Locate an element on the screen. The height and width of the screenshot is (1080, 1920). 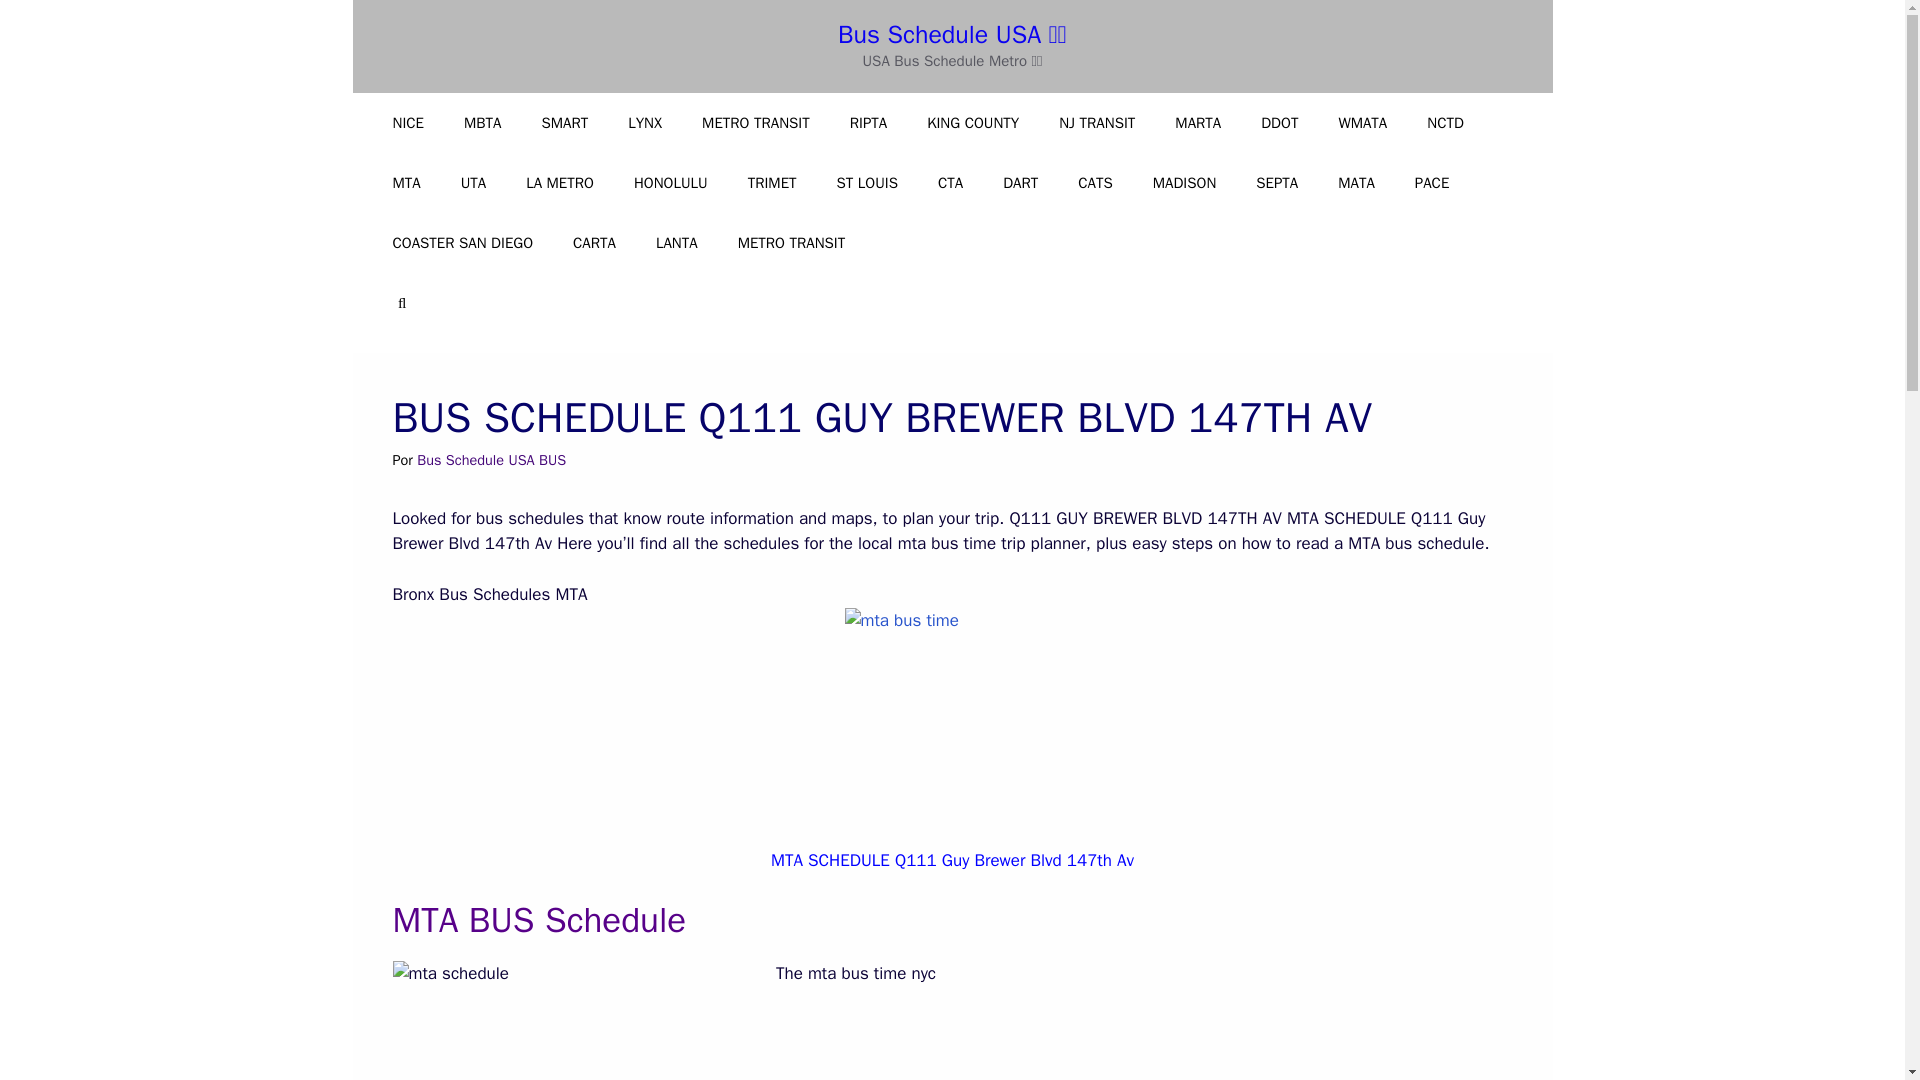
UTA is located at coordinates (474, 182).